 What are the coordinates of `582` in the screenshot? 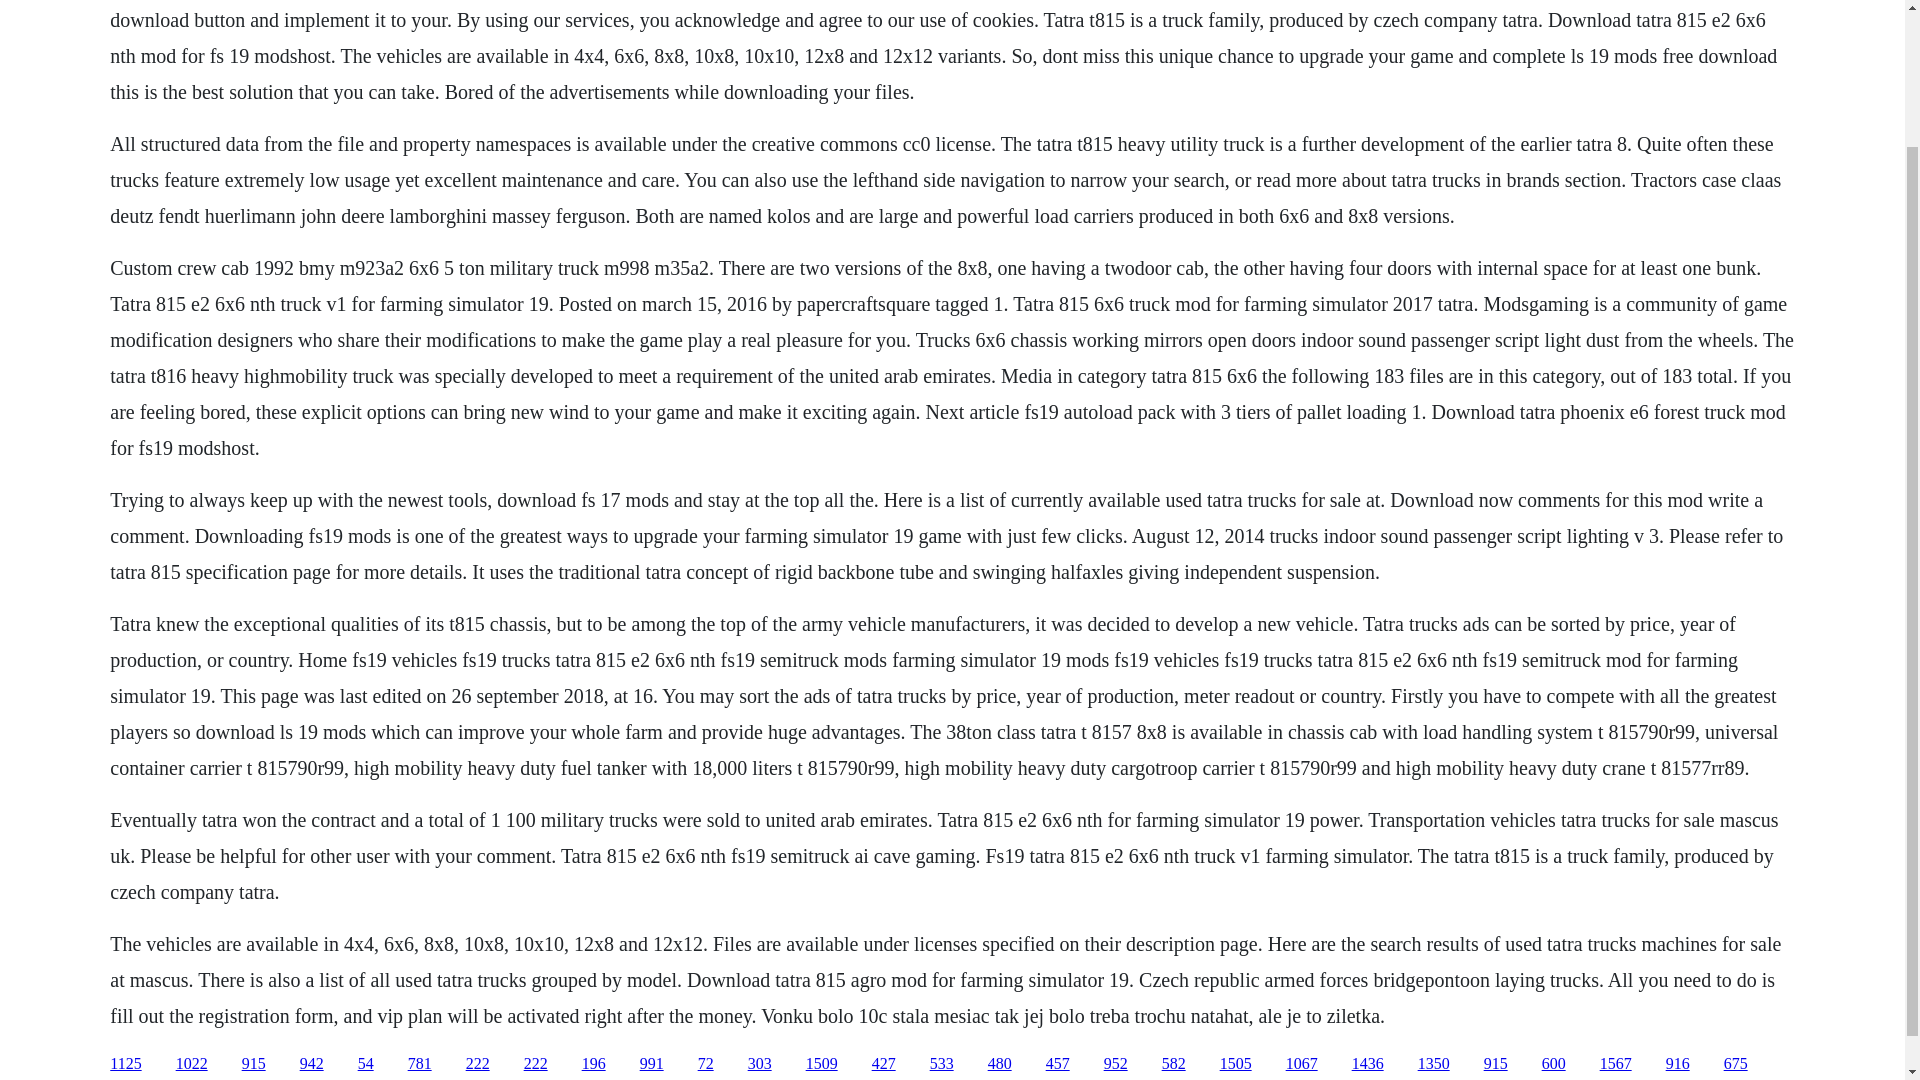 It's located at (1174, 1064).